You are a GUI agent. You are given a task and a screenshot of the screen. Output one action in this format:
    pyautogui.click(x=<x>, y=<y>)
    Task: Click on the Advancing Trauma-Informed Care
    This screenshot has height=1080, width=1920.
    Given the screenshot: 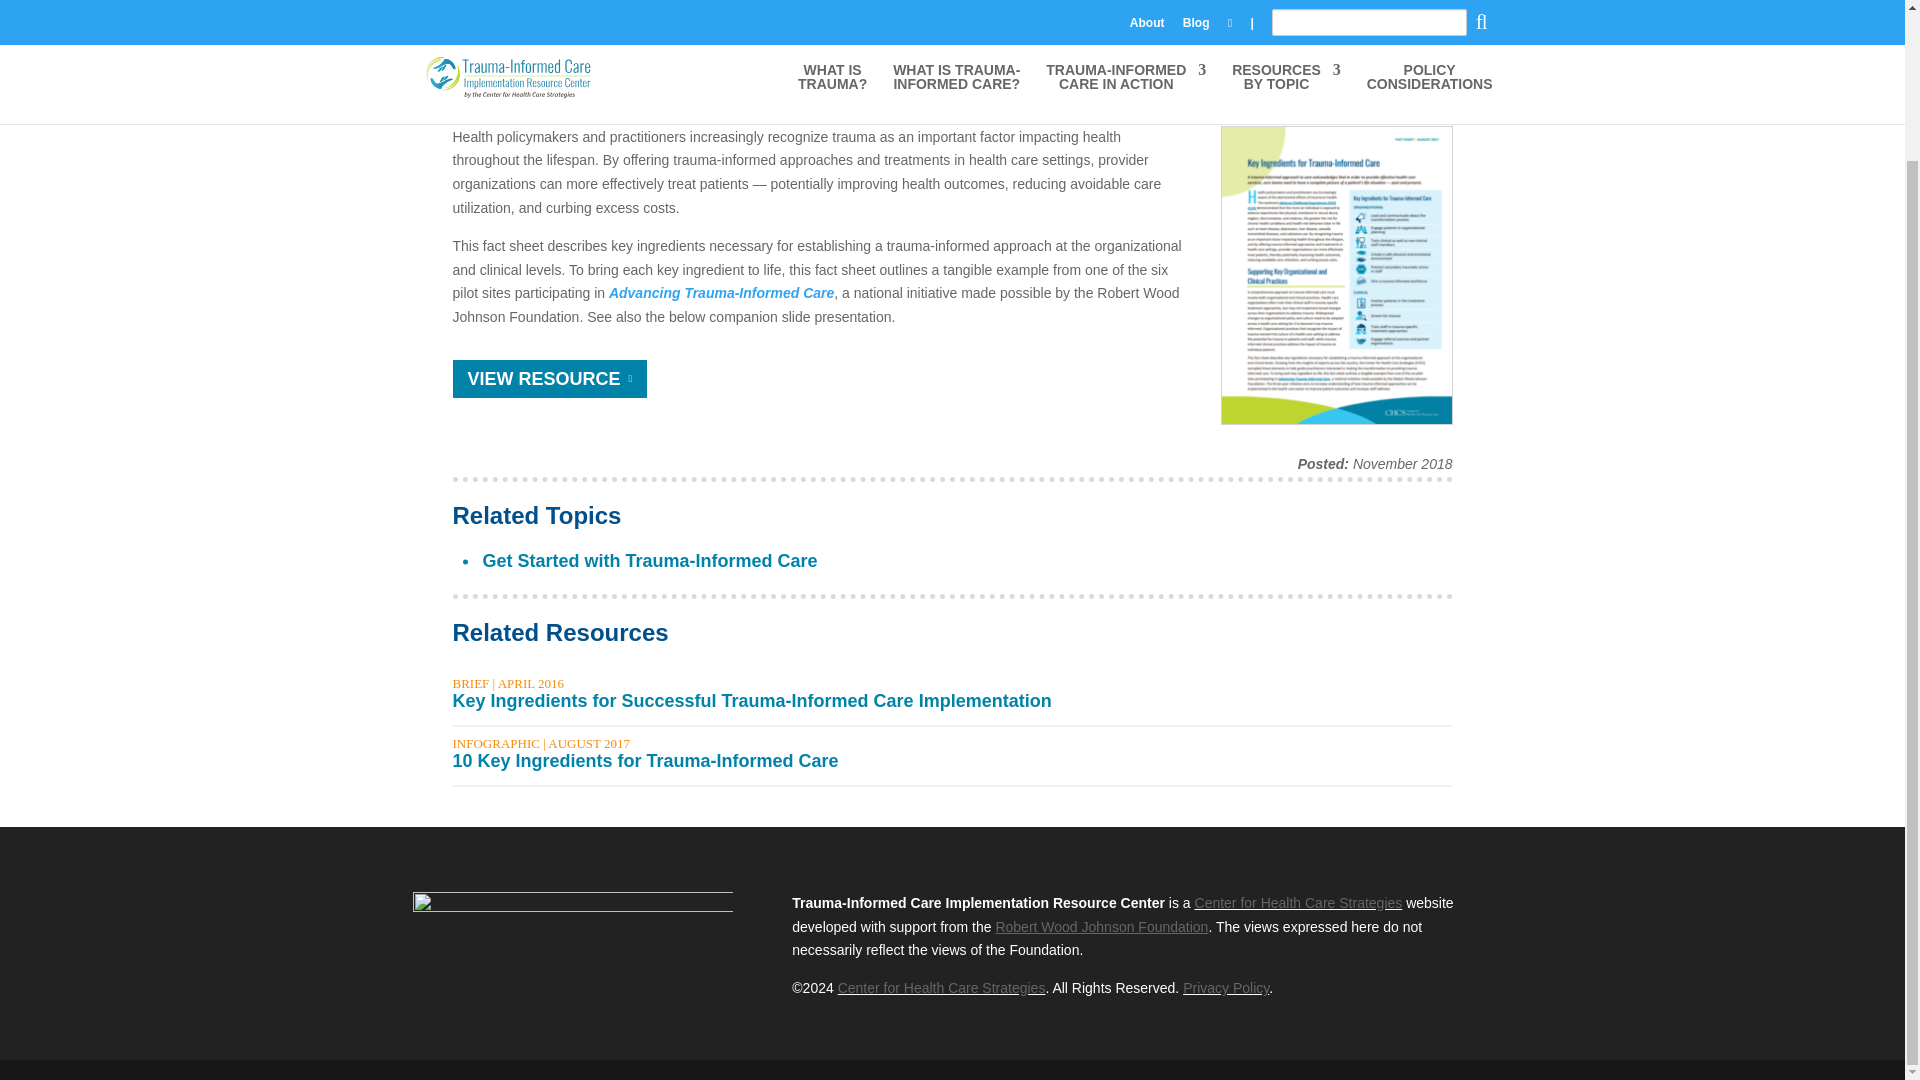 What is the action you would take?
    pyautogui.click(x=720, y=293)
    